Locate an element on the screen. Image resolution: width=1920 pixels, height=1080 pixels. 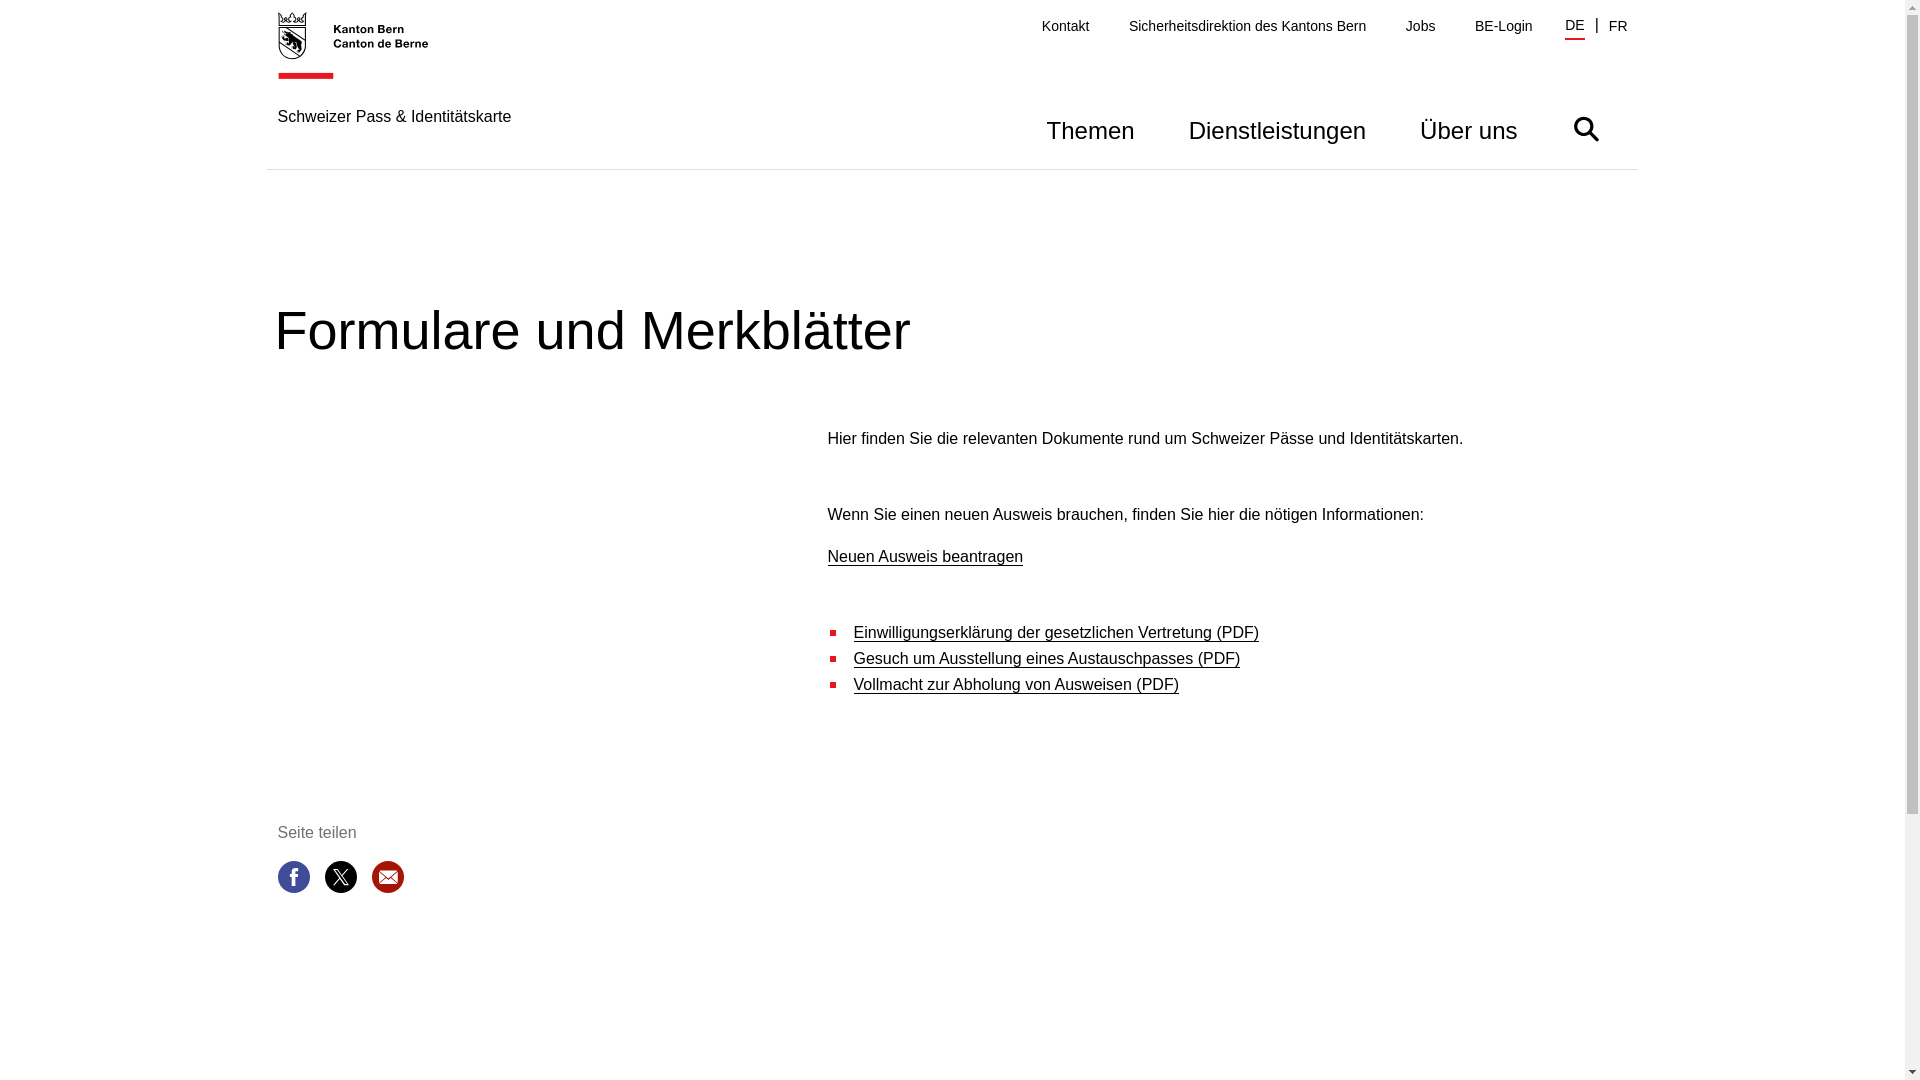
Neuen Ausweis beantragen is located at coordinates (926, 557).